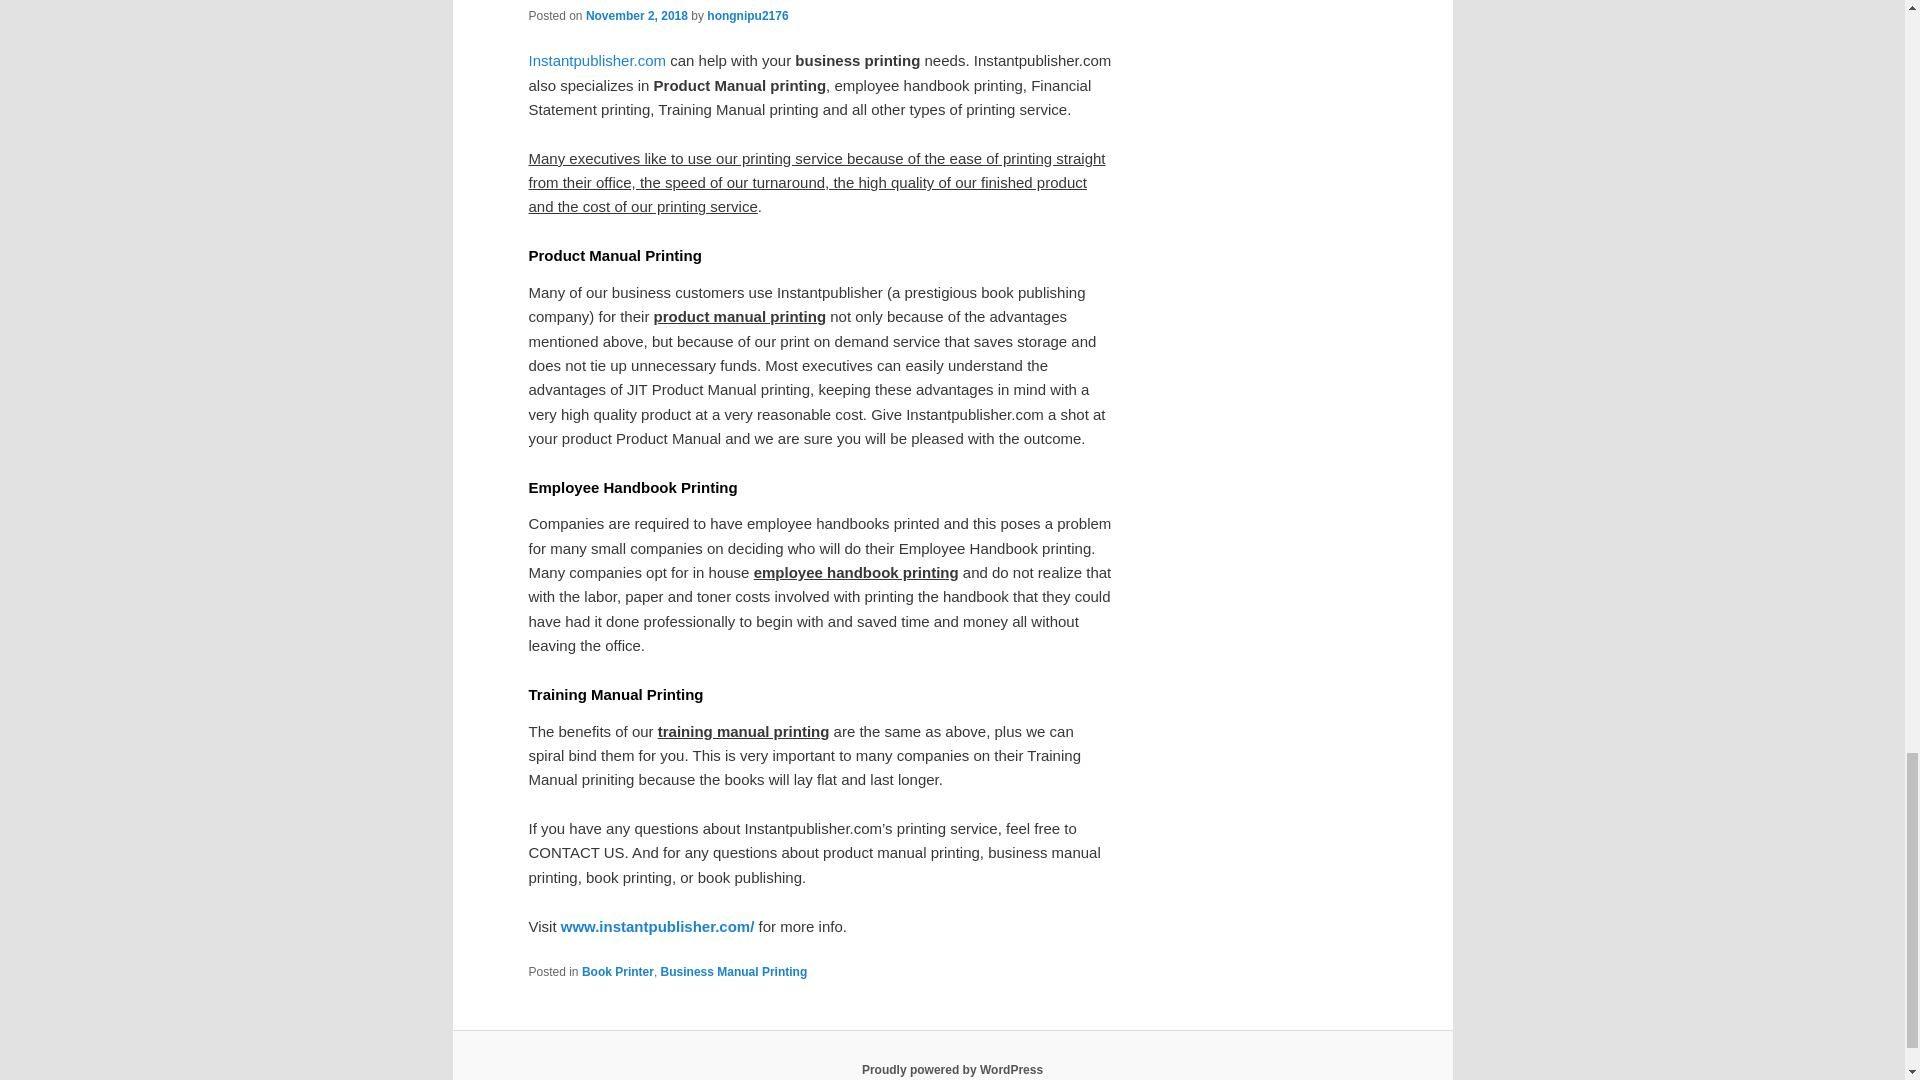 The width and height of the screenshot is (1920, 1080). Describe the element at coordinates (746, 15) in the screenshot. I see `View all posts by hongnipu2176` at that location.